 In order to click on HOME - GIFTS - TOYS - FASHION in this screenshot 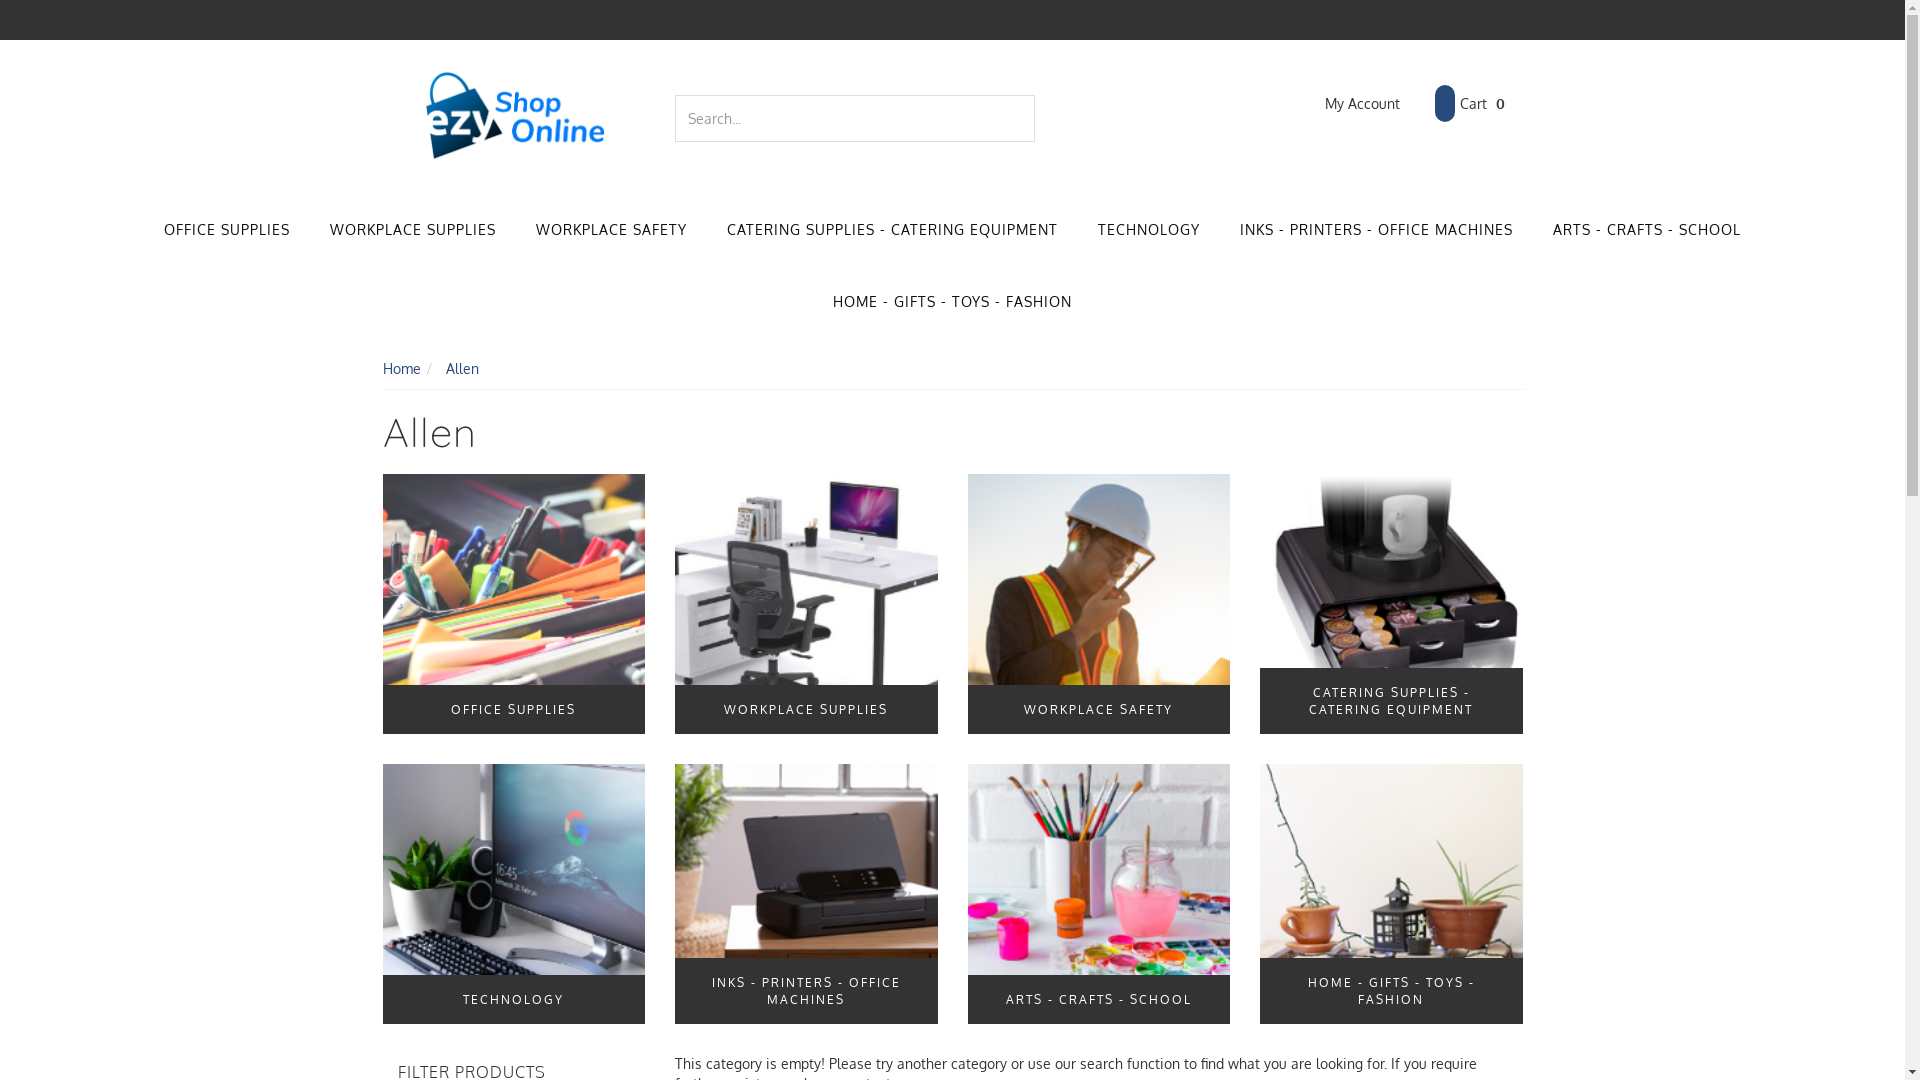, I will do `click(1392, 894)`.